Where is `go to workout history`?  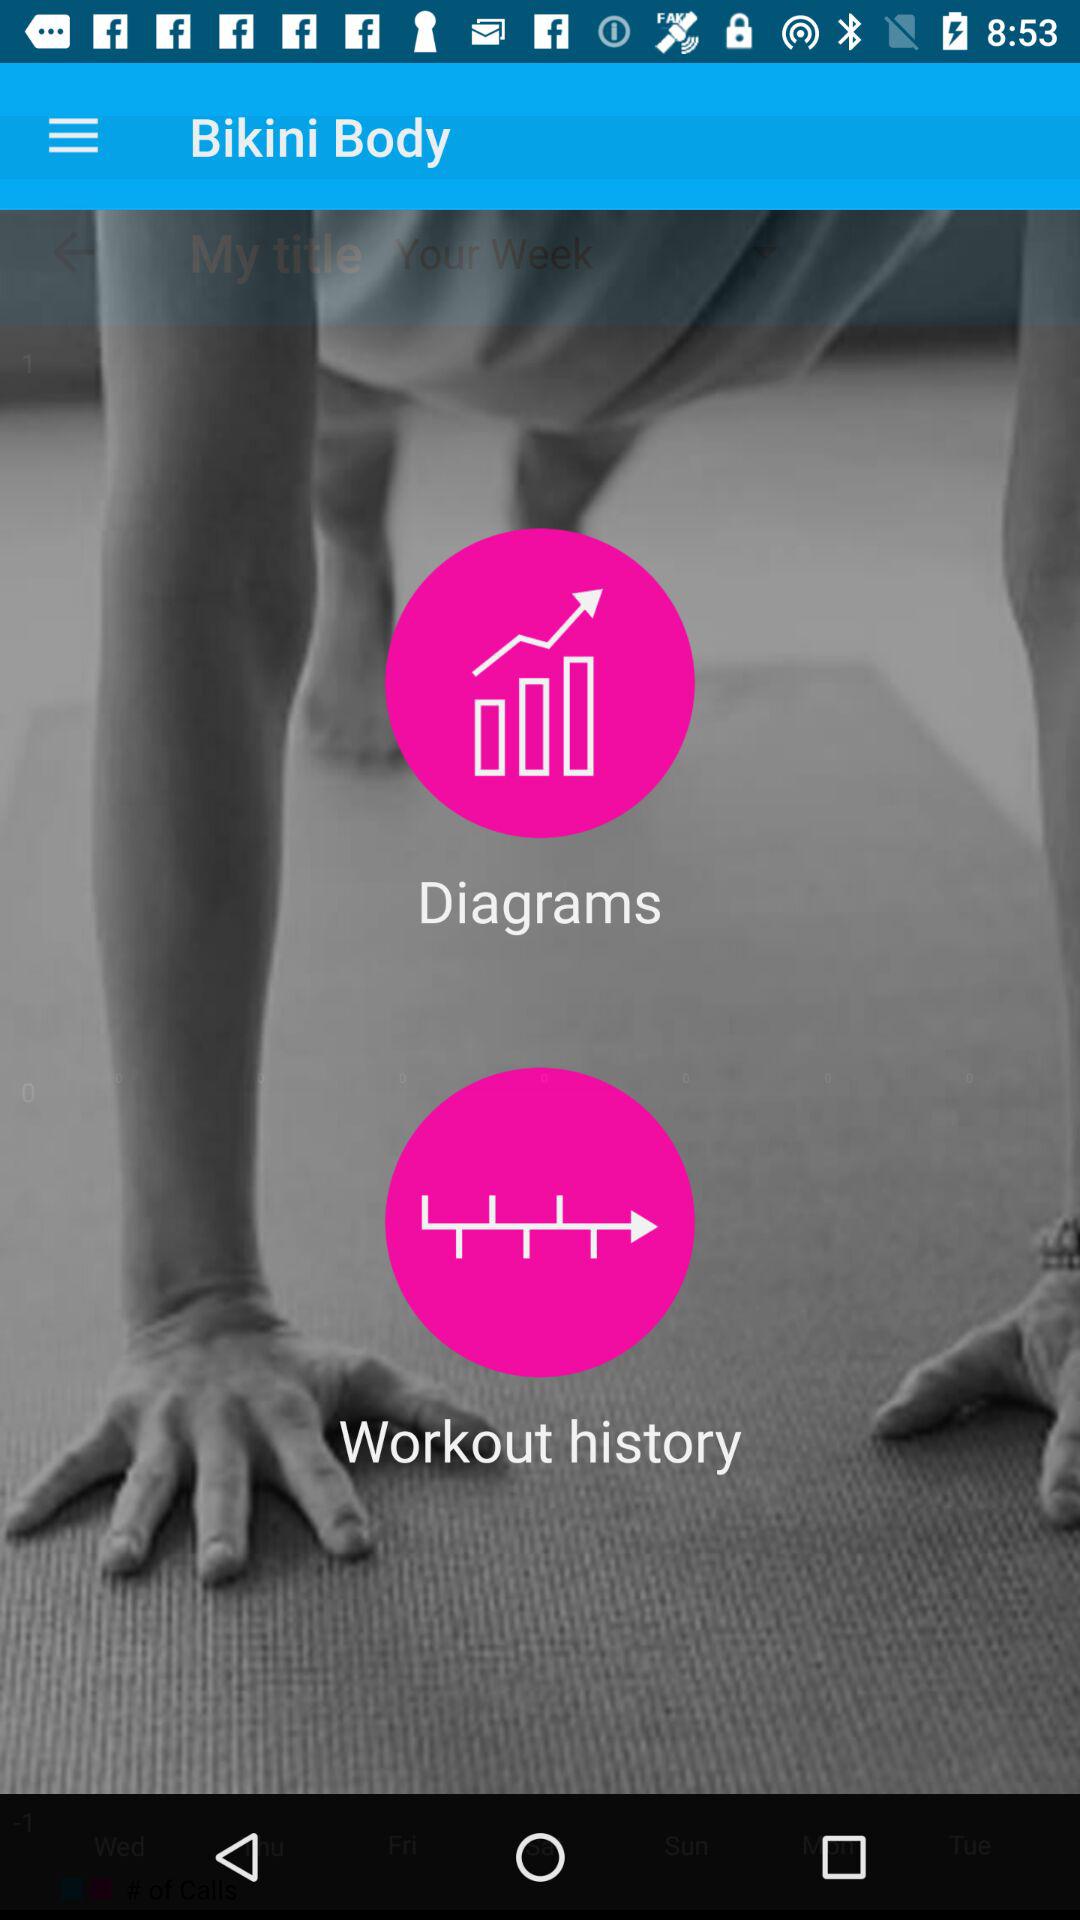
go to workout history is located at coordinates (540, 1222).